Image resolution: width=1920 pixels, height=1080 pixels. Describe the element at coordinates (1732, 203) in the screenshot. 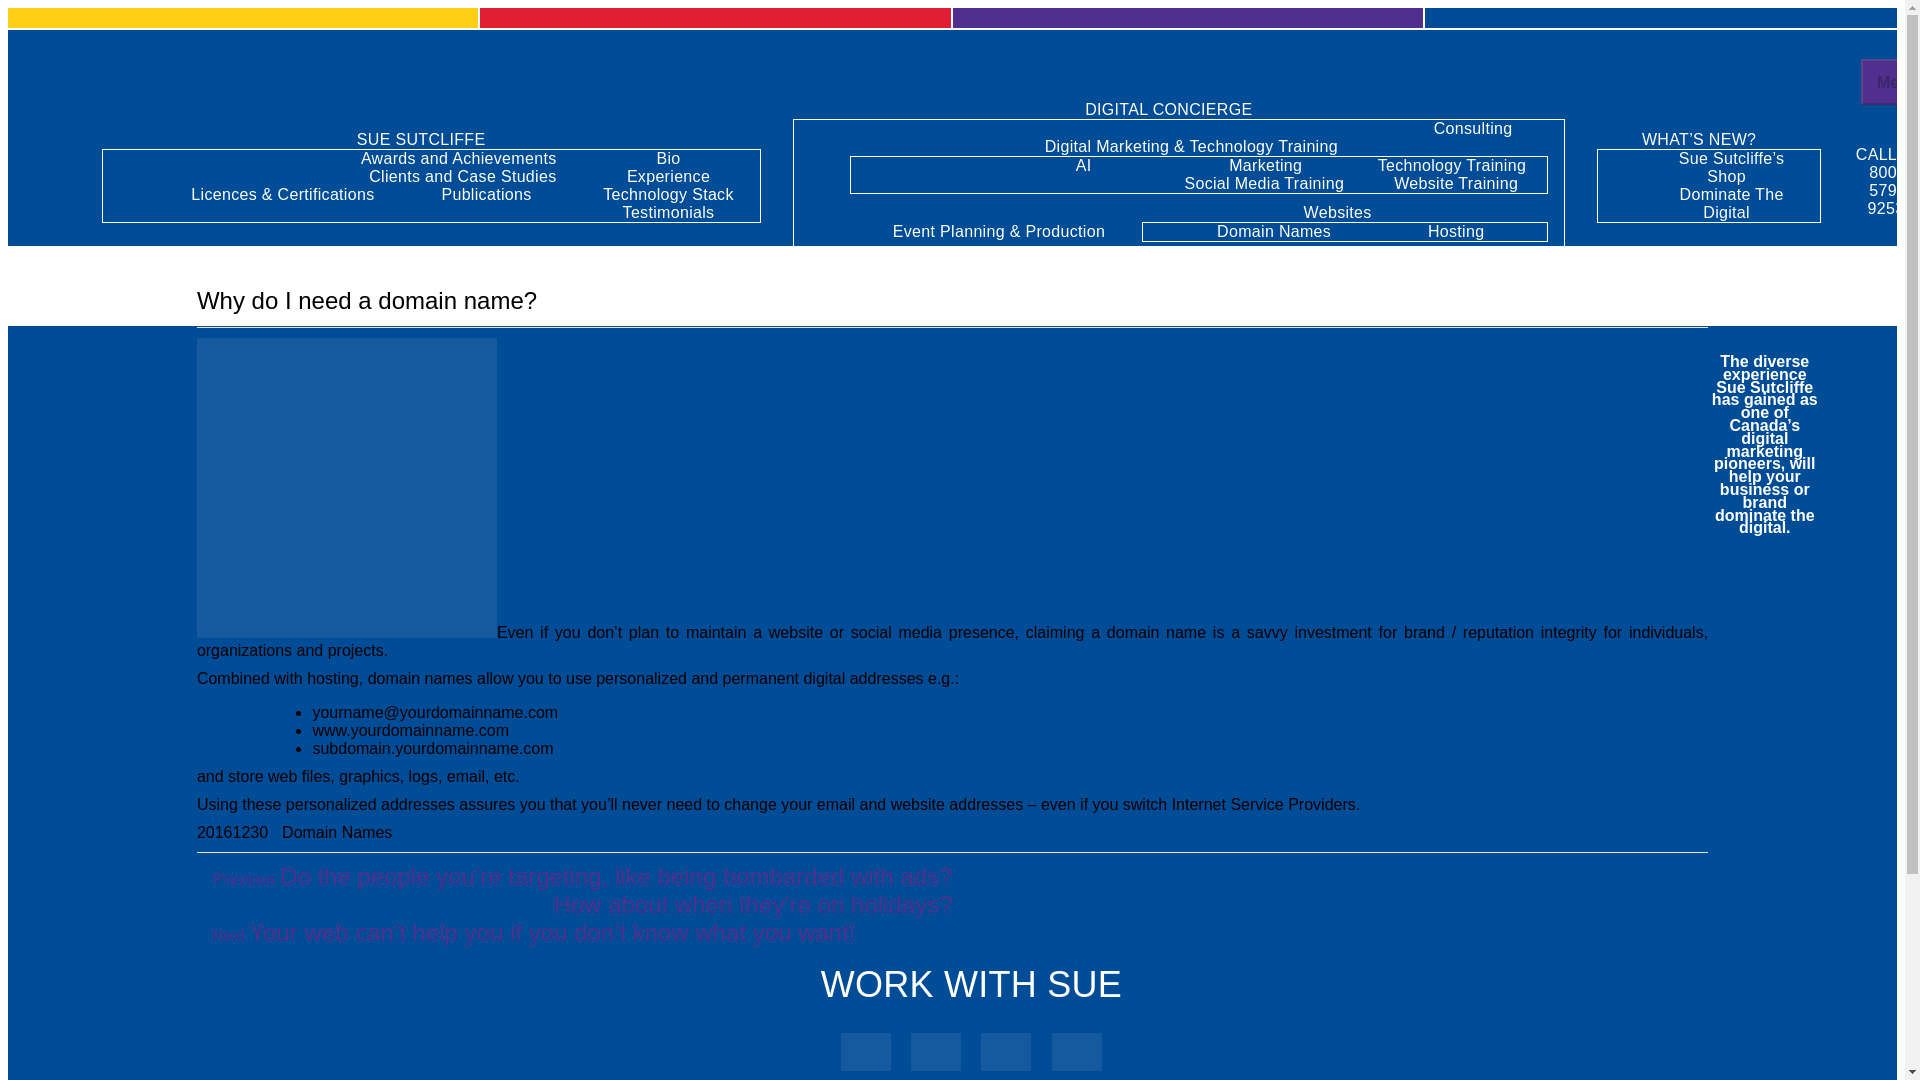

I see `Dominate The Digital` at that location.